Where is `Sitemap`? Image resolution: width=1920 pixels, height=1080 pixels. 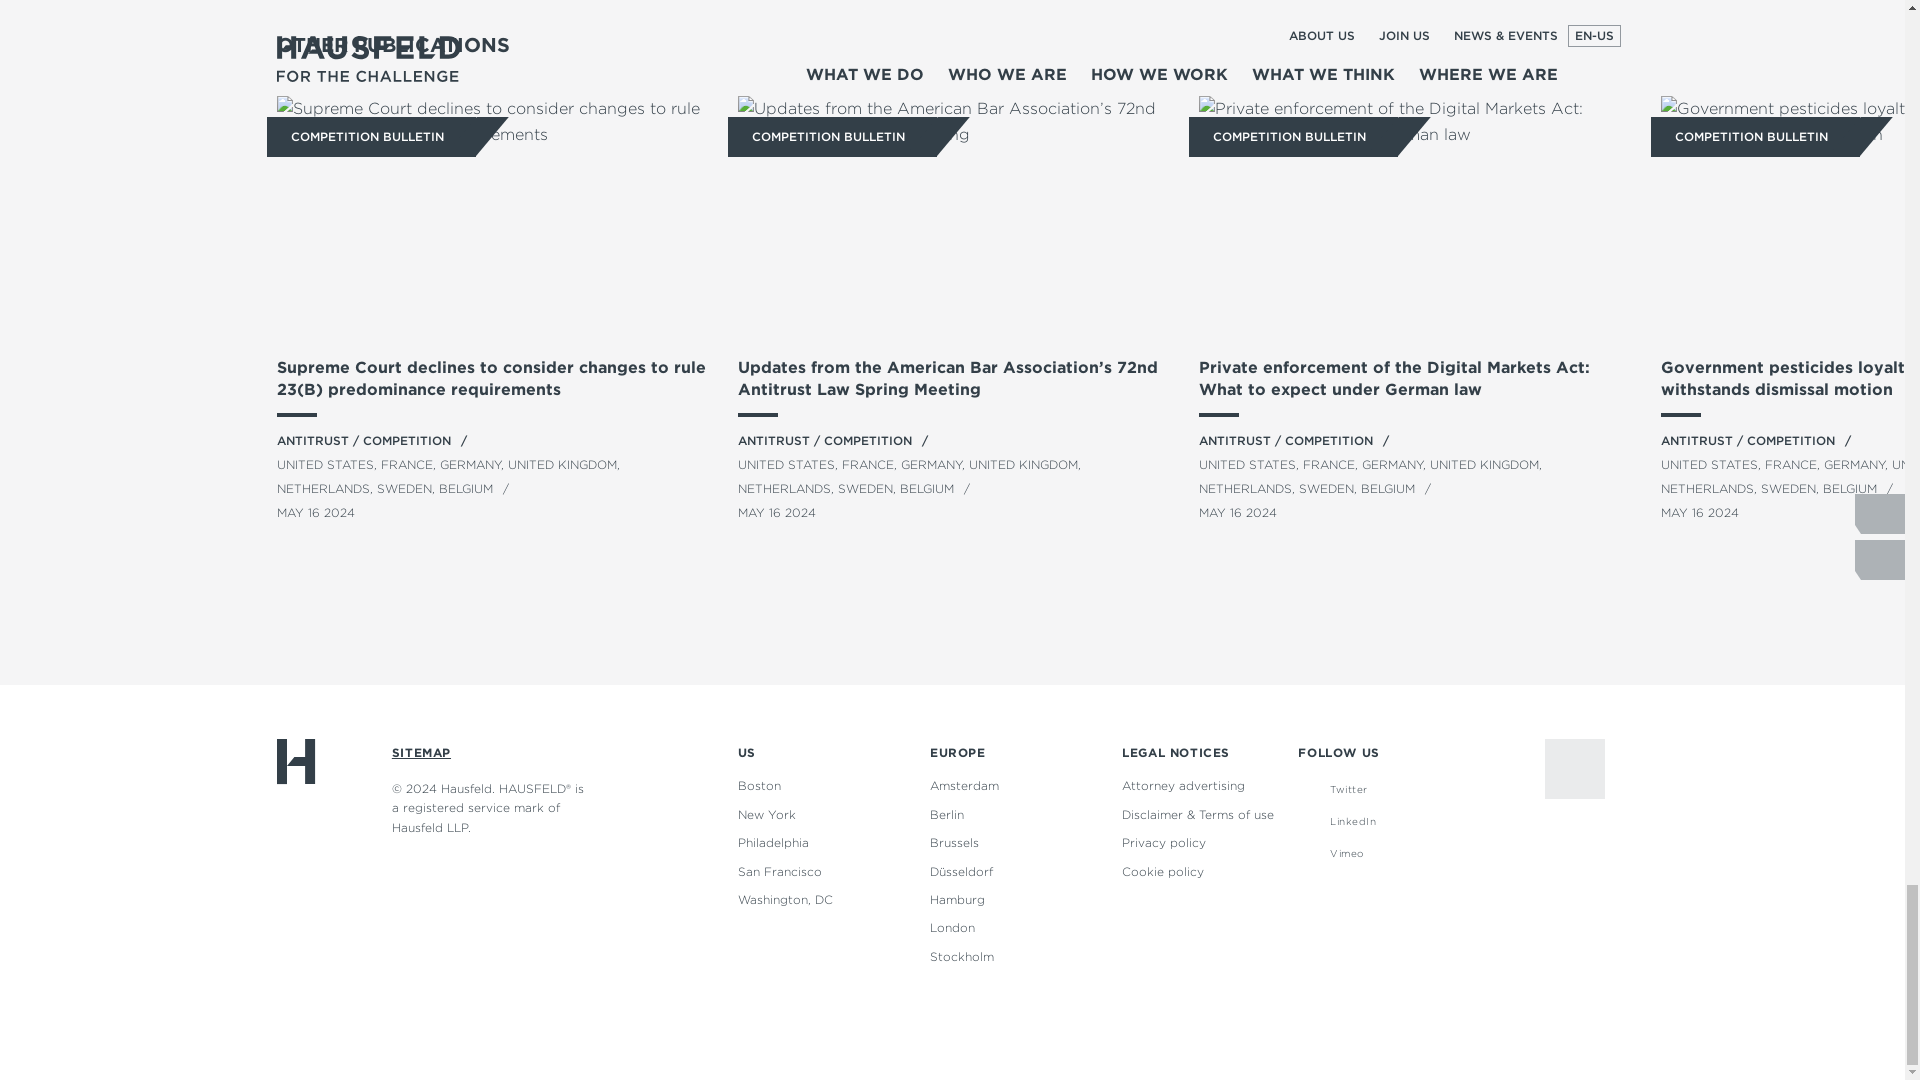 Sitemap is located at coordinates (421, 752).